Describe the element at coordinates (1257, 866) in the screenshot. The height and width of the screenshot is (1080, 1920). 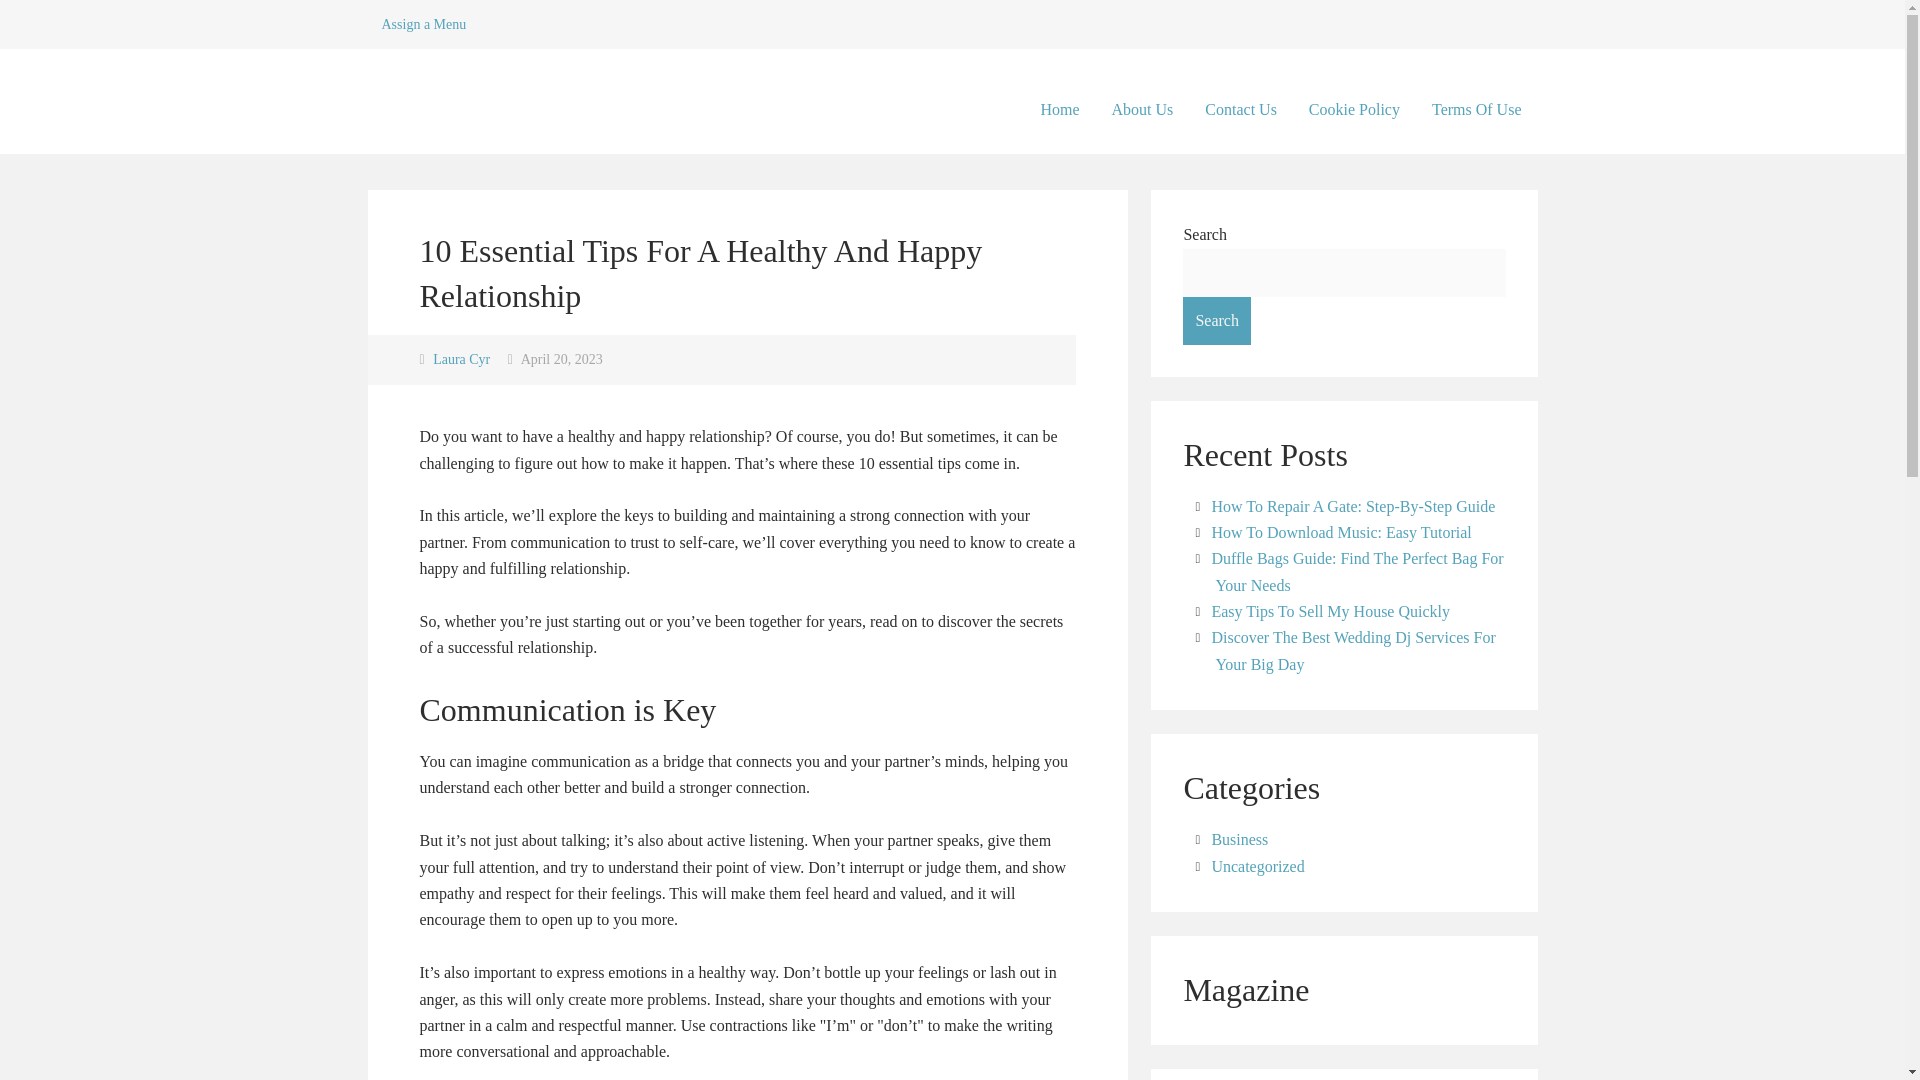
I see `Uncategorized` at that location.